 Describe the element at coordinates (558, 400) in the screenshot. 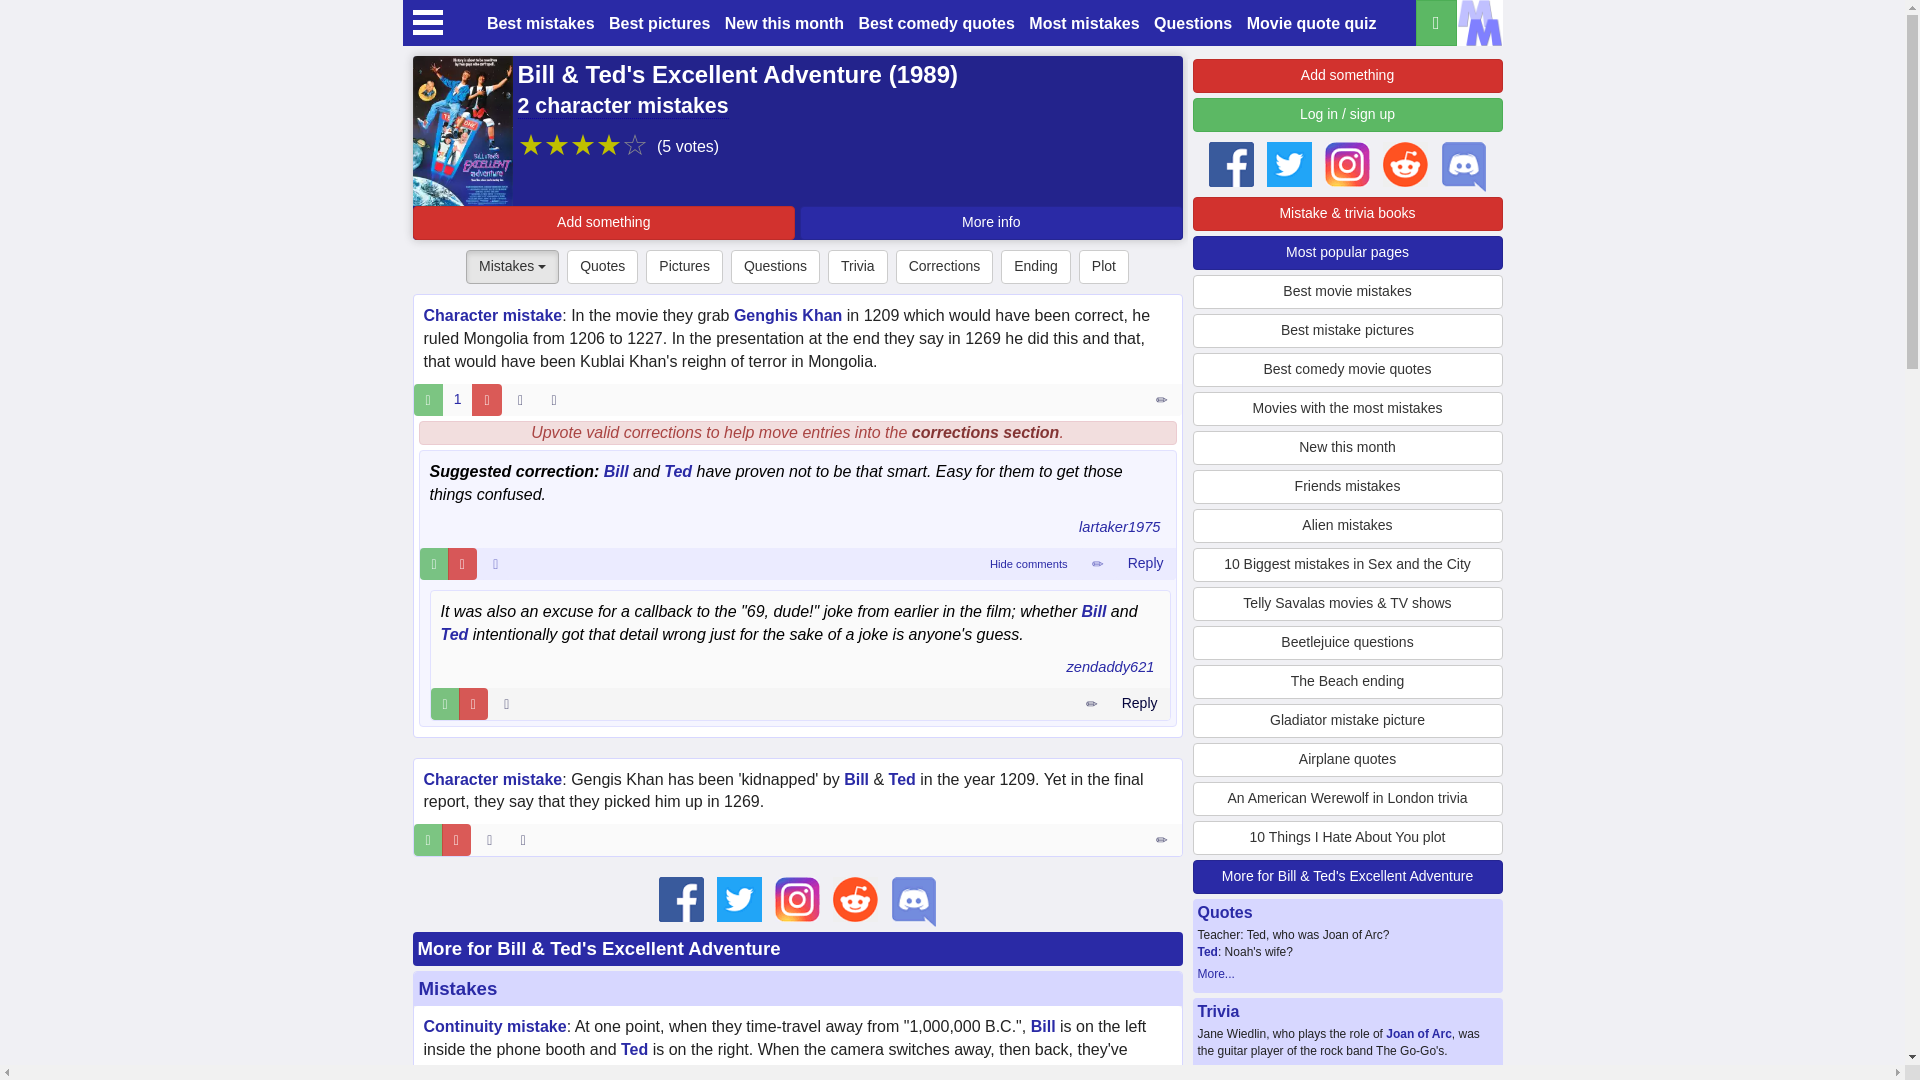

I see `Share this entry` at that location.